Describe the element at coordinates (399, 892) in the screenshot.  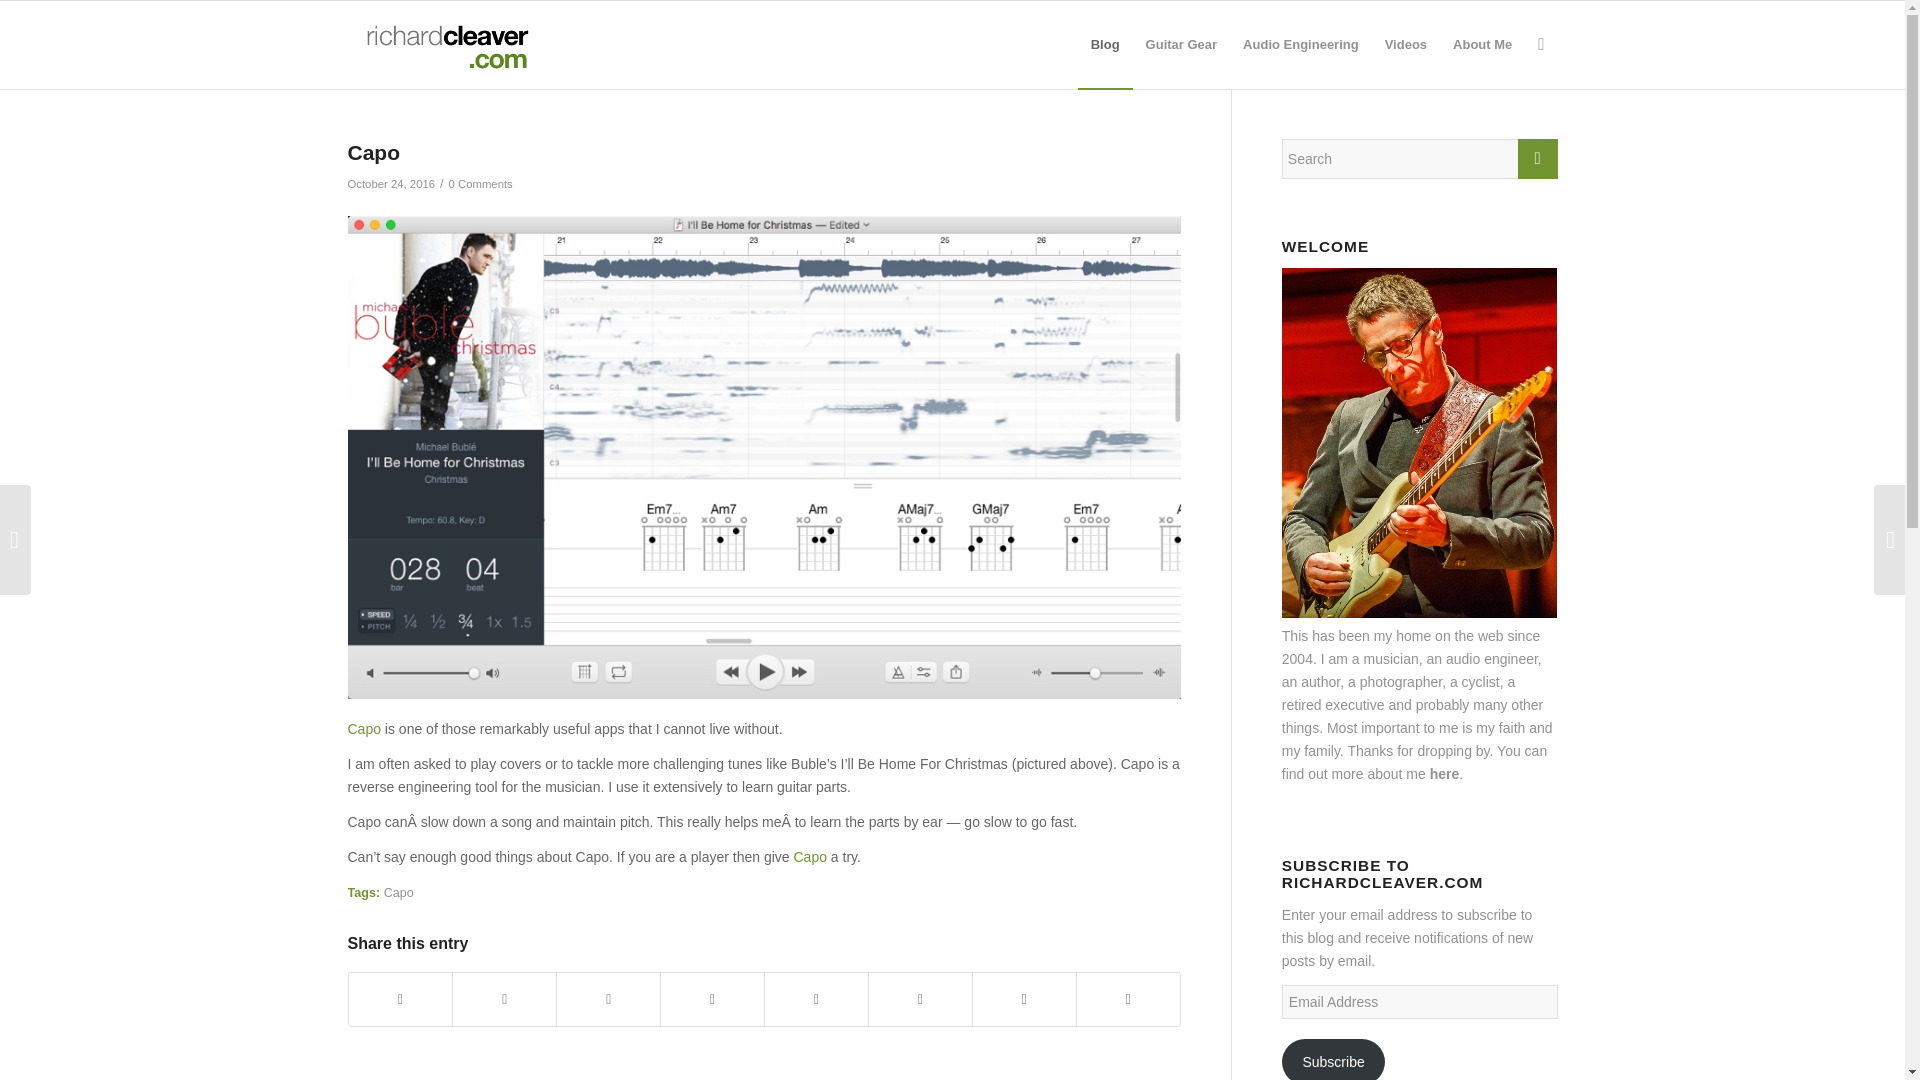
I see `Capo` at that location.